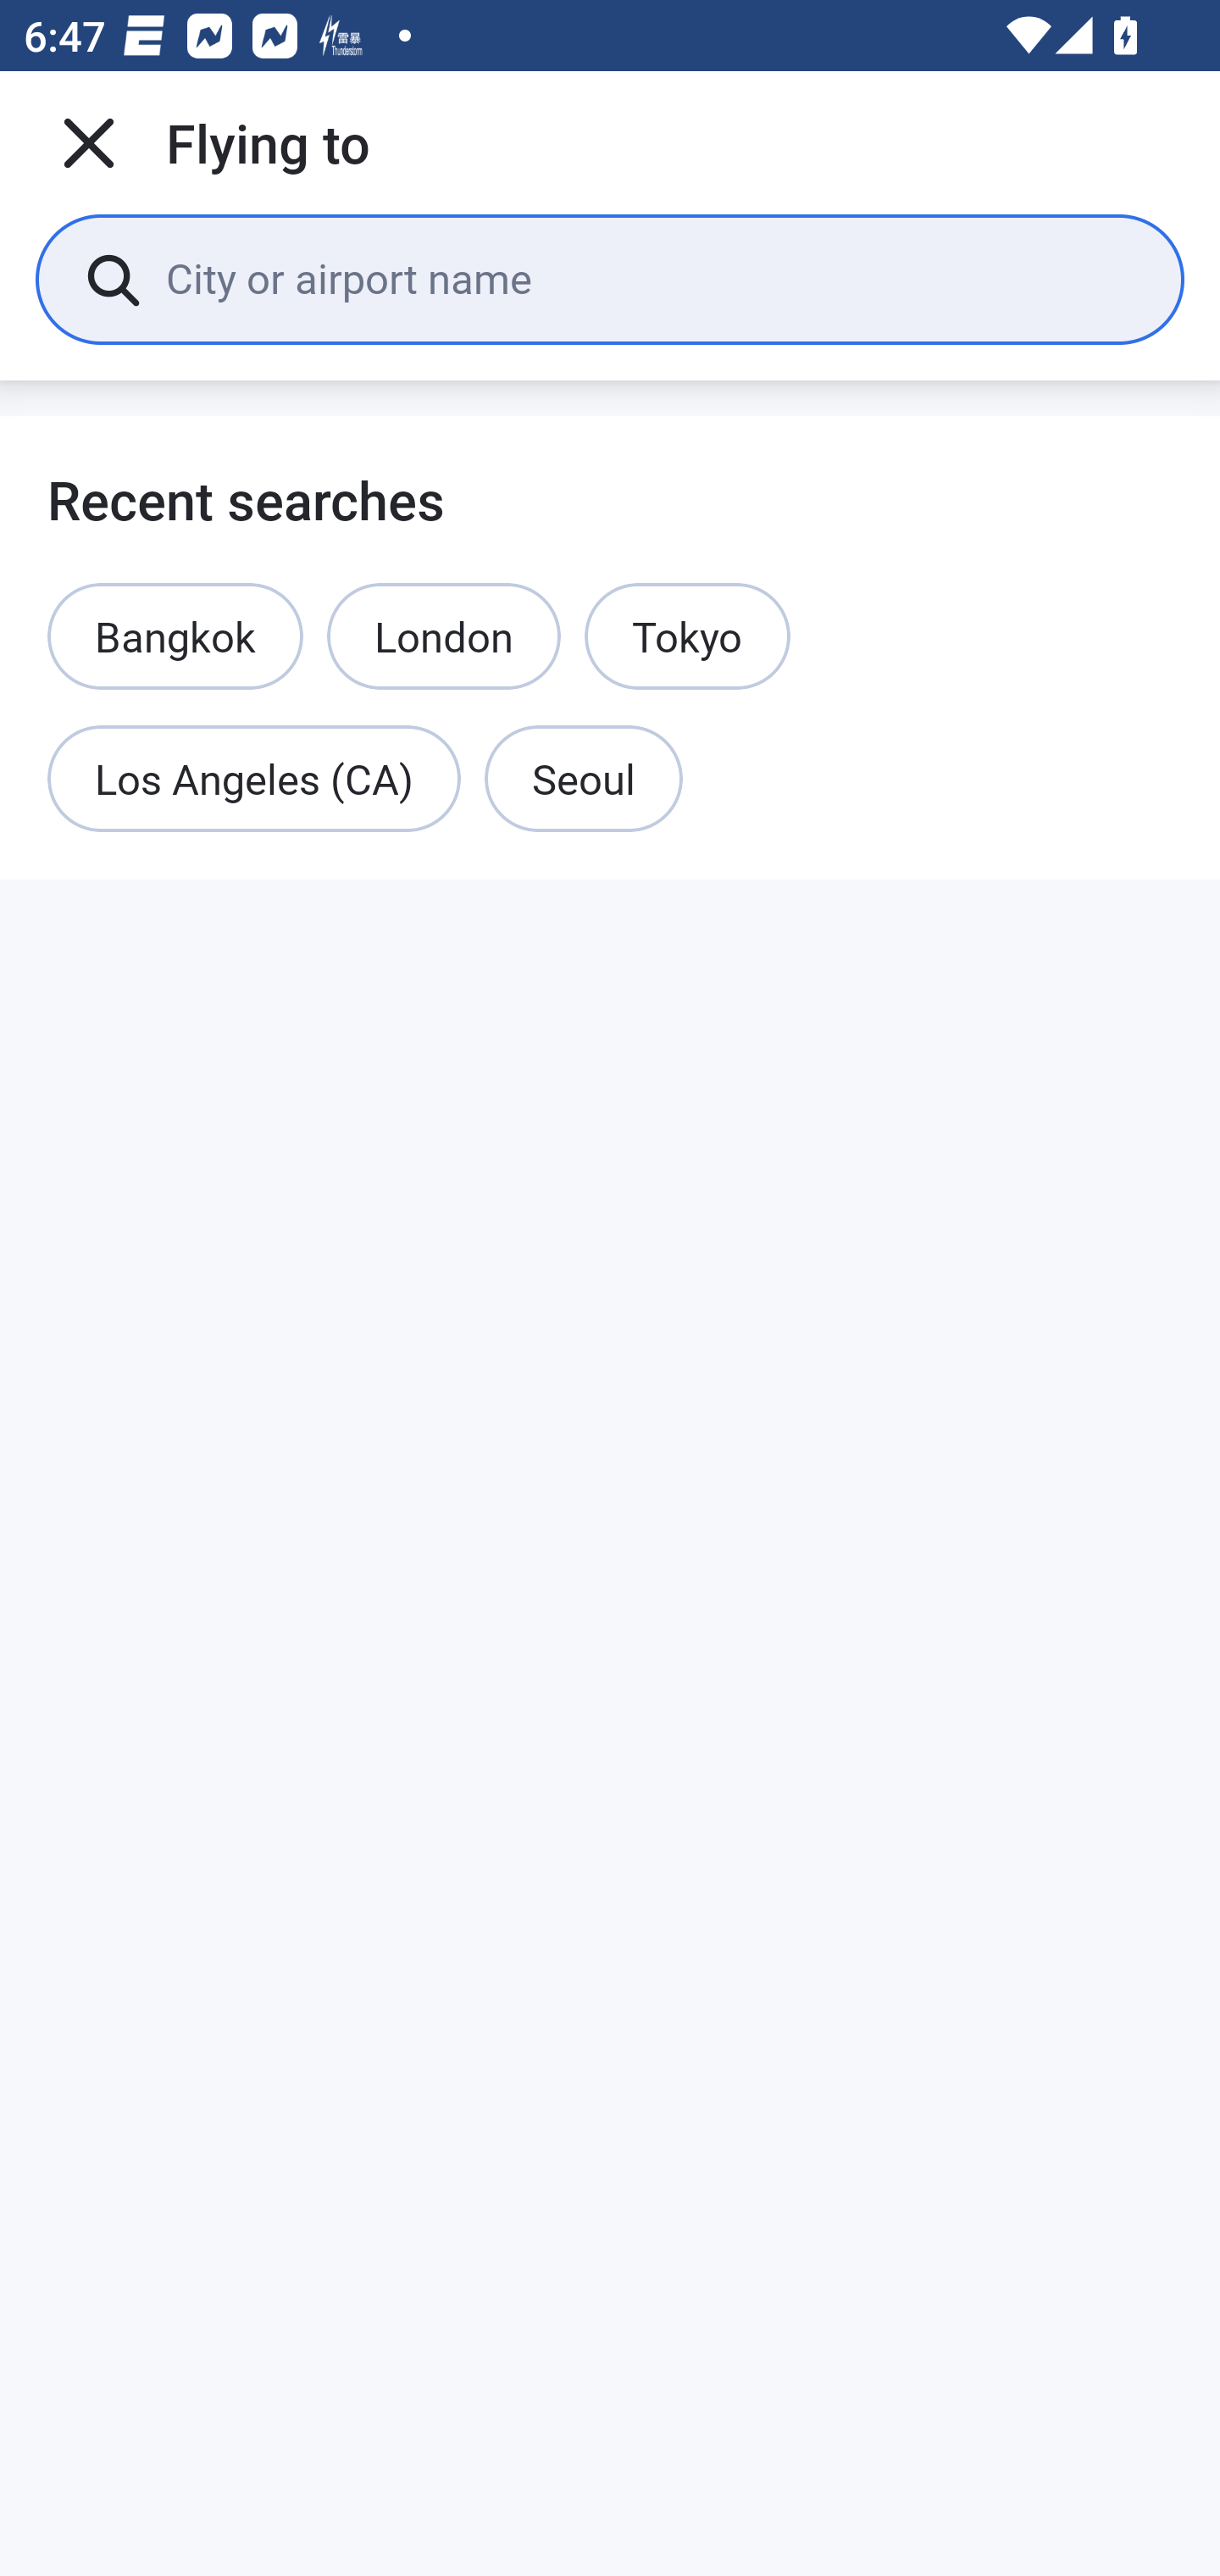 This screenshot has width=1220, height=2576. I want to click on Tokyo, so click(687, 636).